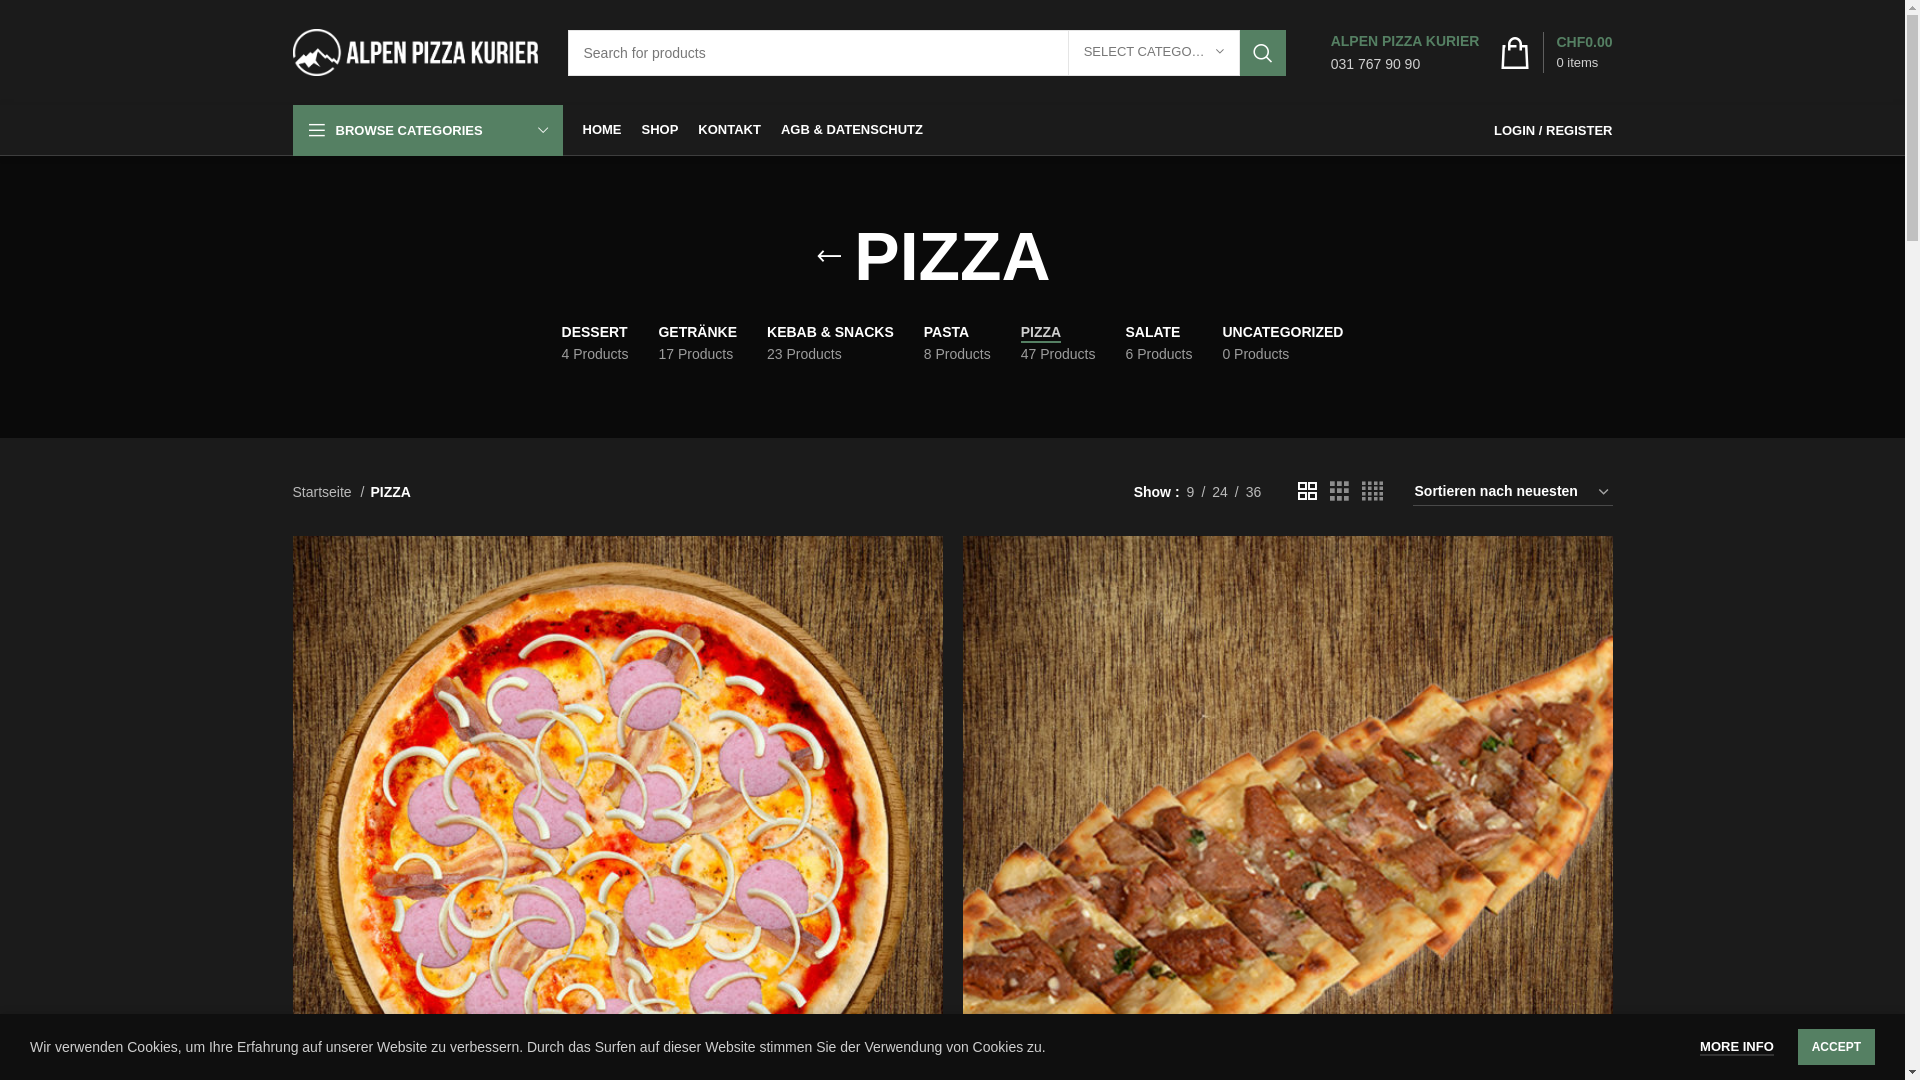  Describe the element at coordinates (660, 130) in the screenshot. I see `SHOP` at that location.